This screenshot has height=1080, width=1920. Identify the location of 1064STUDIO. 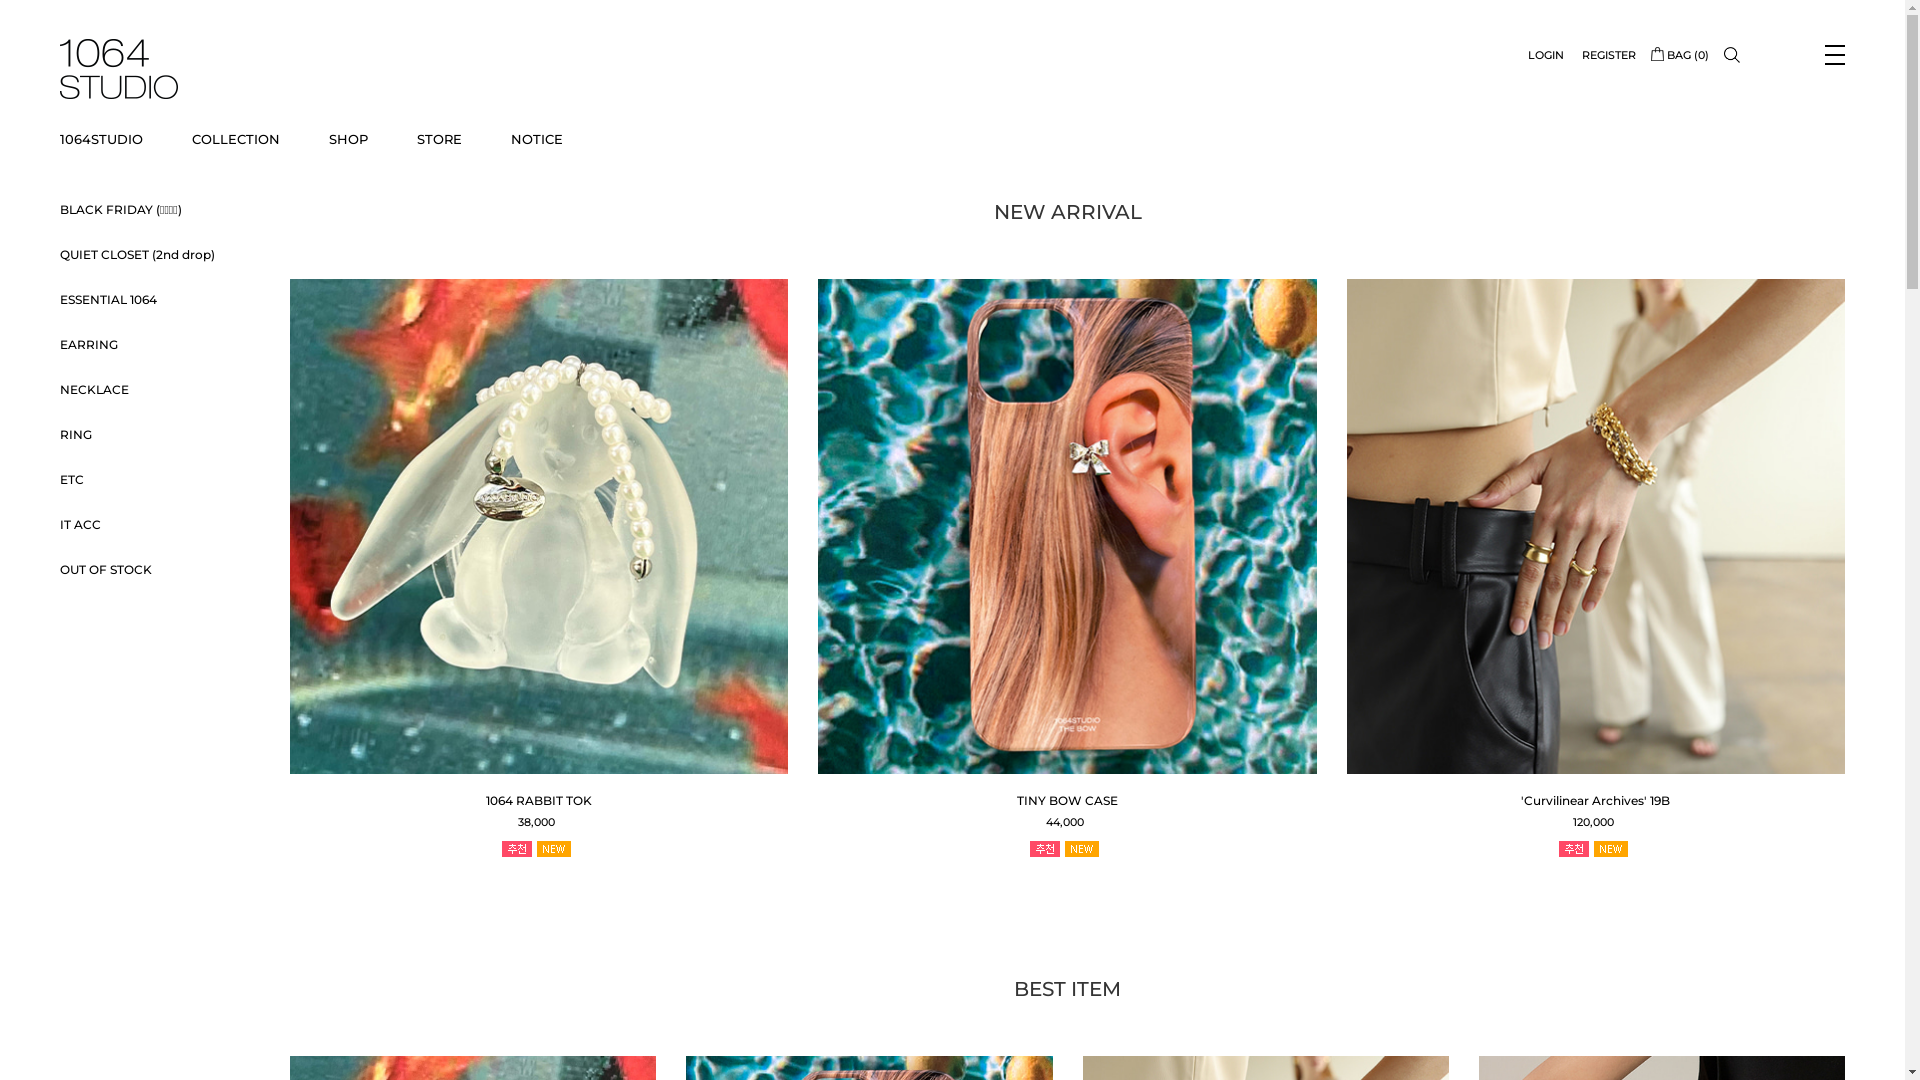
(102, 139).